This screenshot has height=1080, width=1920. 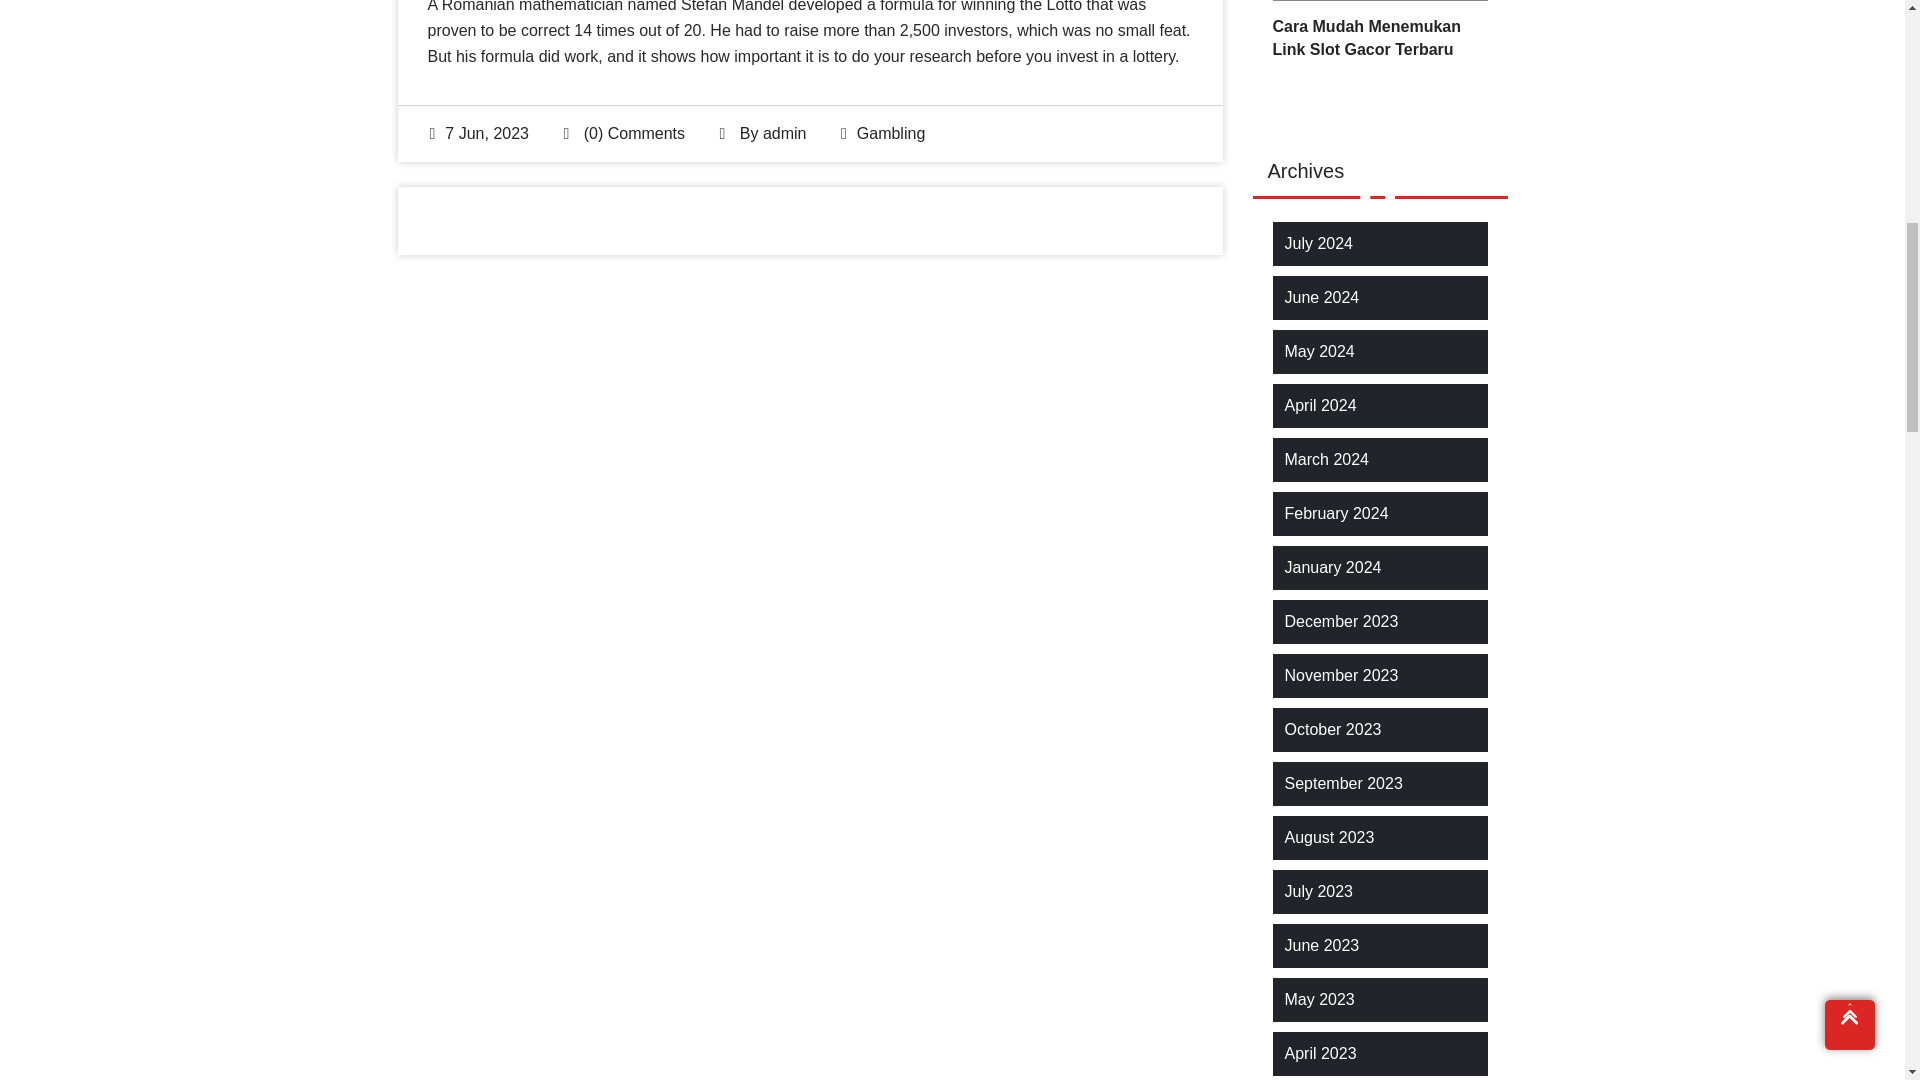 I want to click on May 2024, so click(x=1318, y=352).